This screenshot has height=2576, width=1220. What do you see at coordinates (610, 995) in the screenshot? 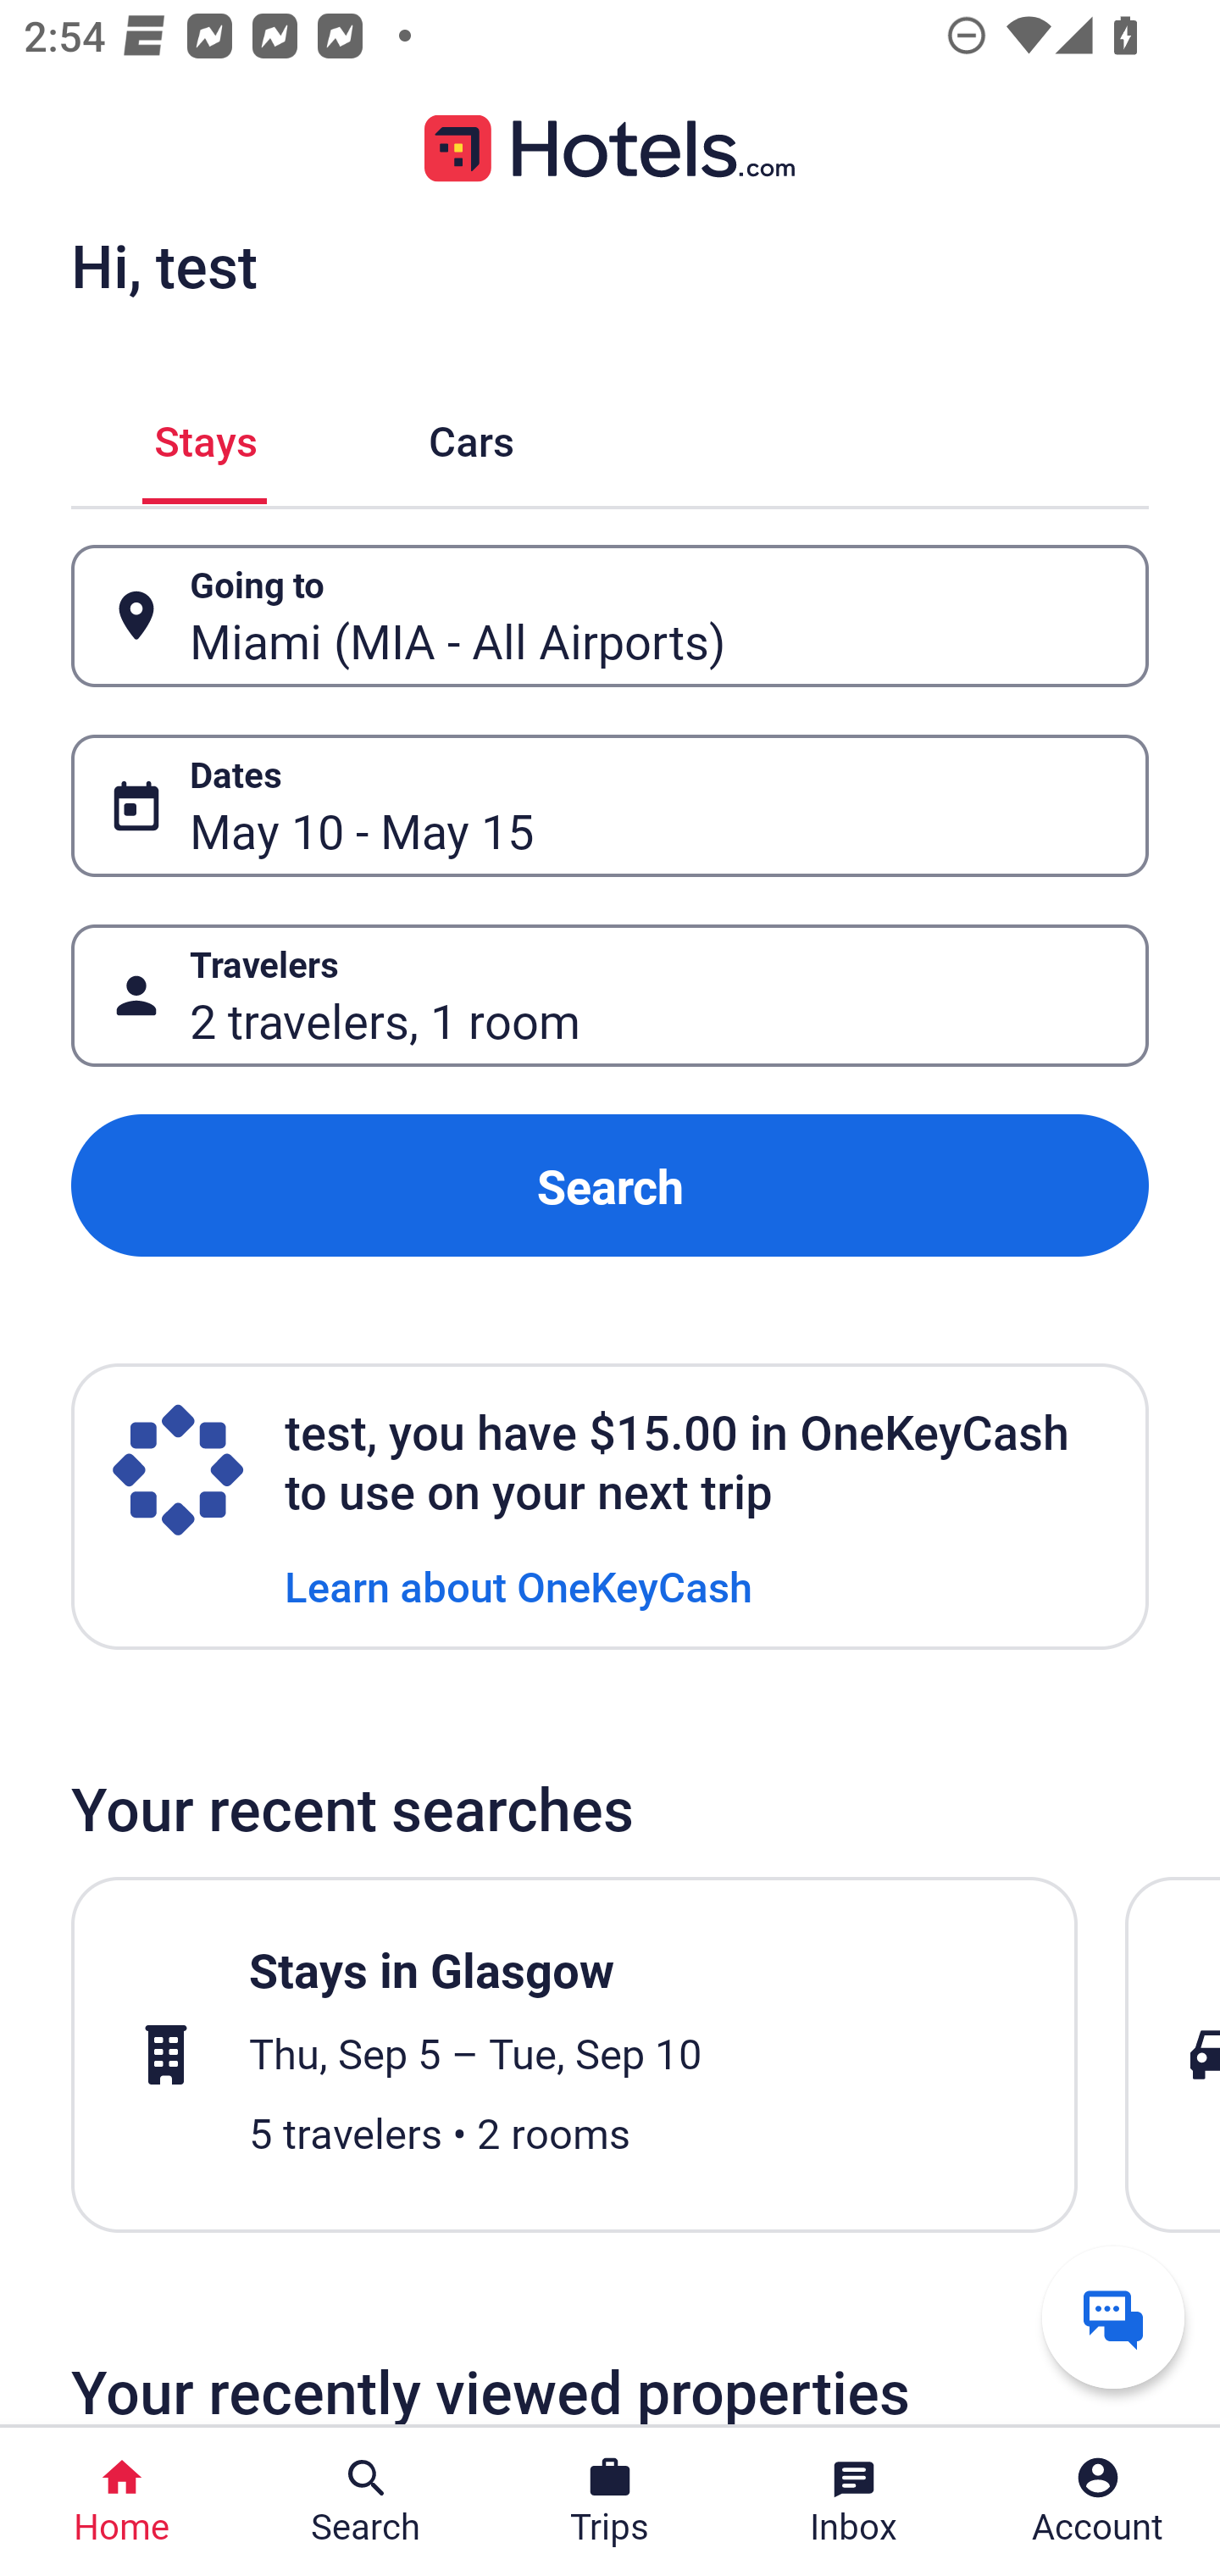
I see `Travelers Button 2 travelers, 1 room` at bounding box center [610, 995].